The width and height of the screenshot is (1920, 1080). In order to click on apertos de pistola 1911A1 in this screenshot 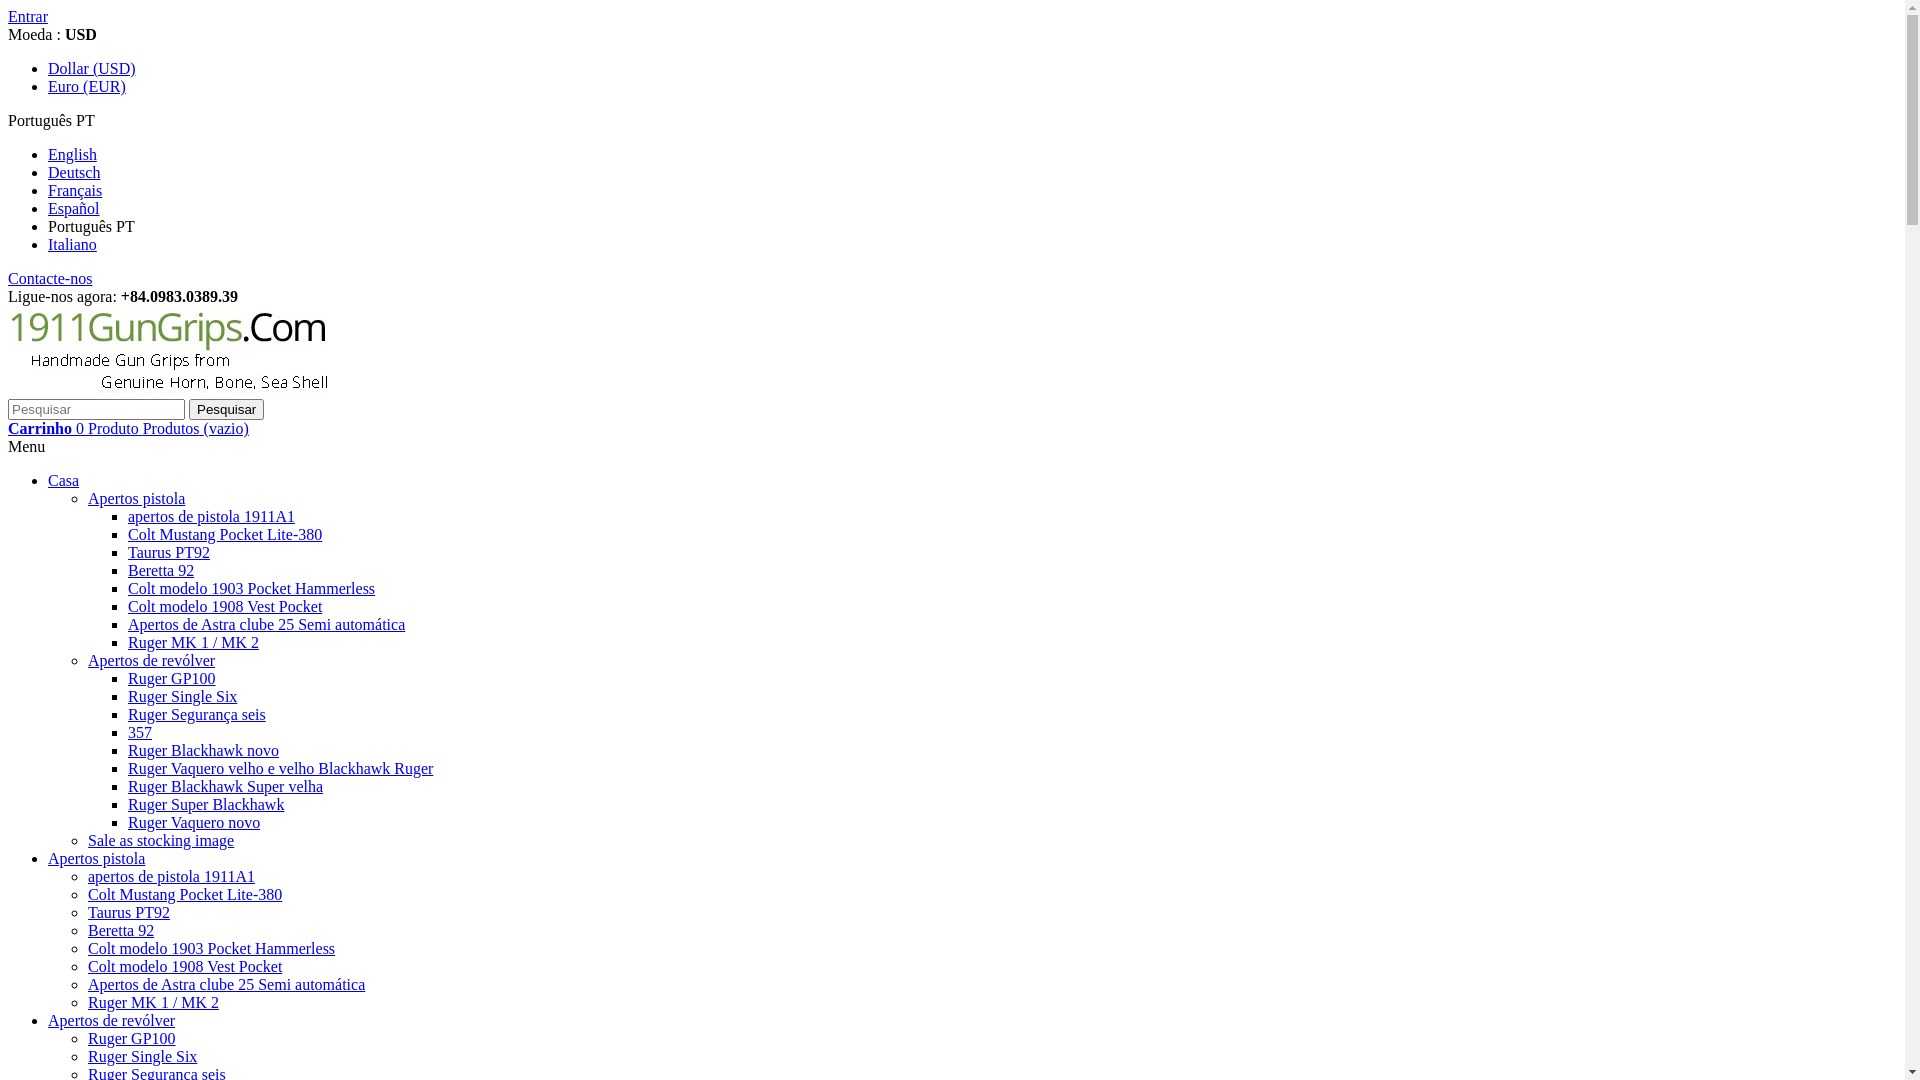, I will do `click(172, 876)`.